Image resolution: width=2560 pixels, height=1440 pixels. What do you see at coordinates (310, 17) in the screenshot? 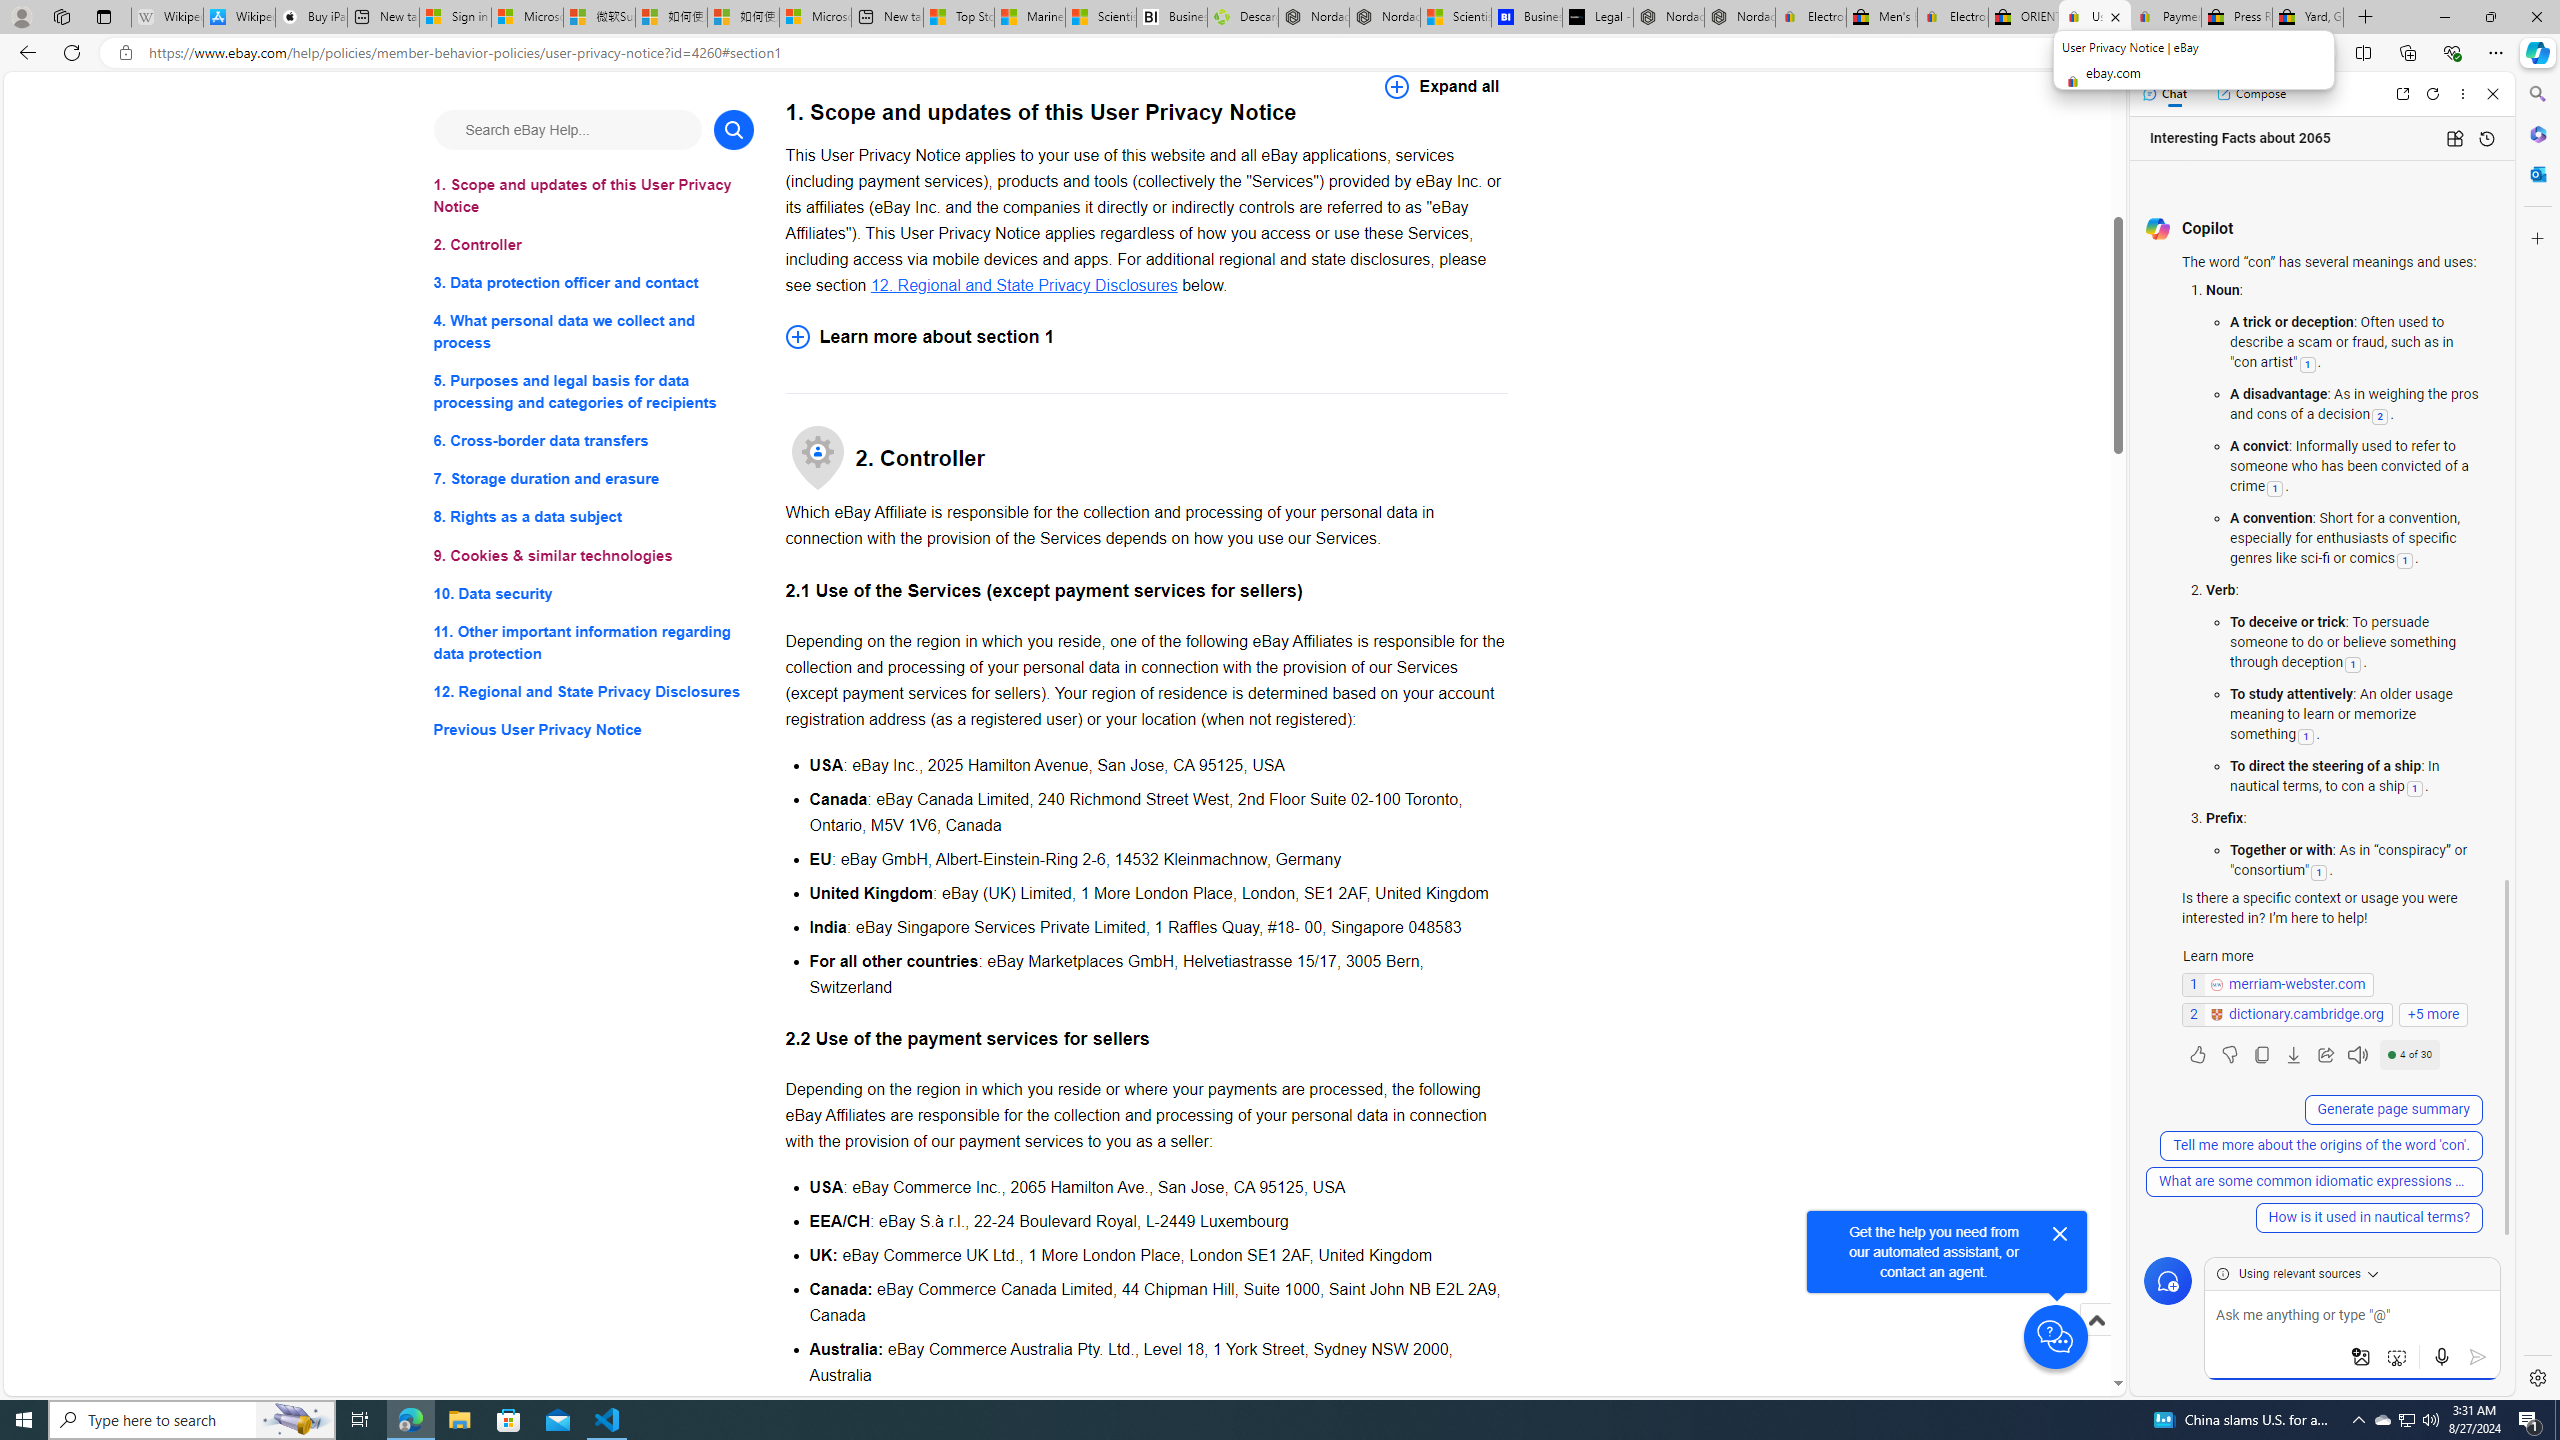
I see `Buy iPad - Apple` at bounding box center [310, 17].